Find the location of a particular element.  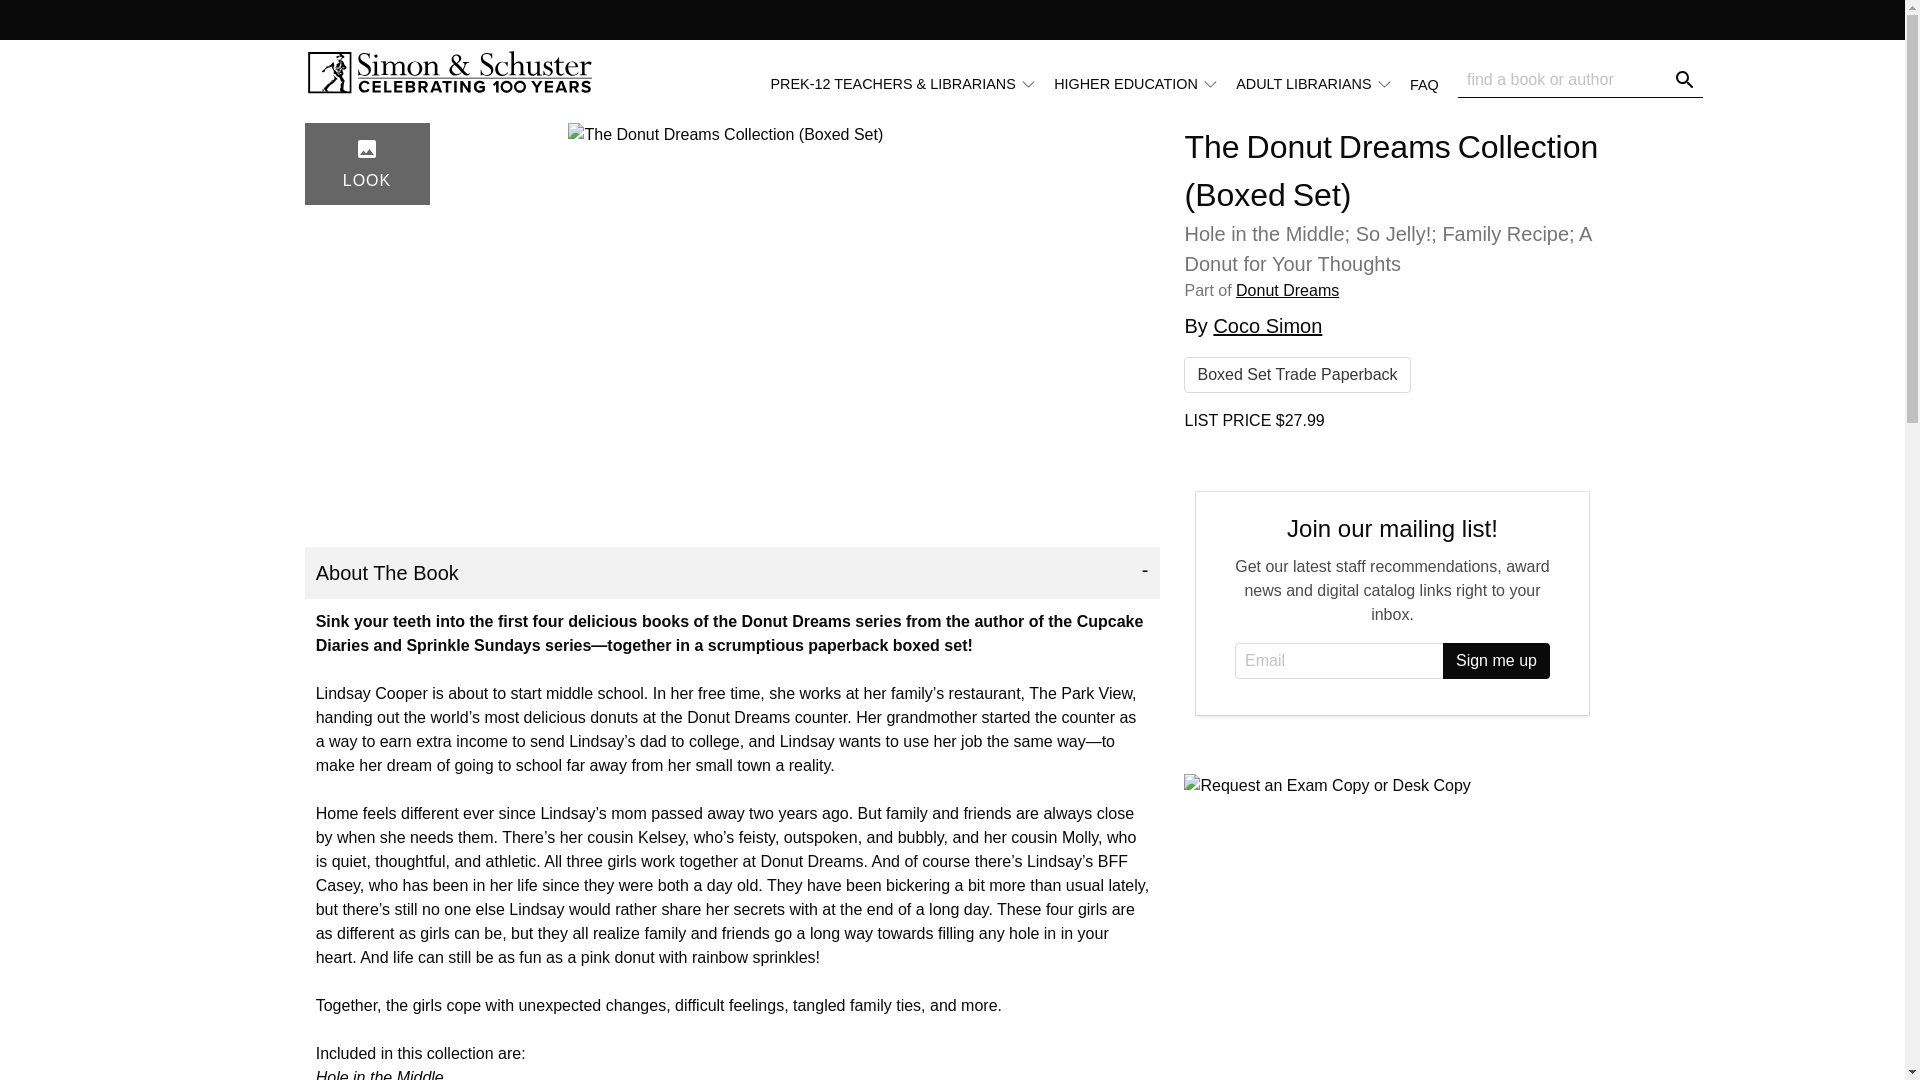

Request an Exam Copy or Desk Copy is located at coordinates (1327, 786).